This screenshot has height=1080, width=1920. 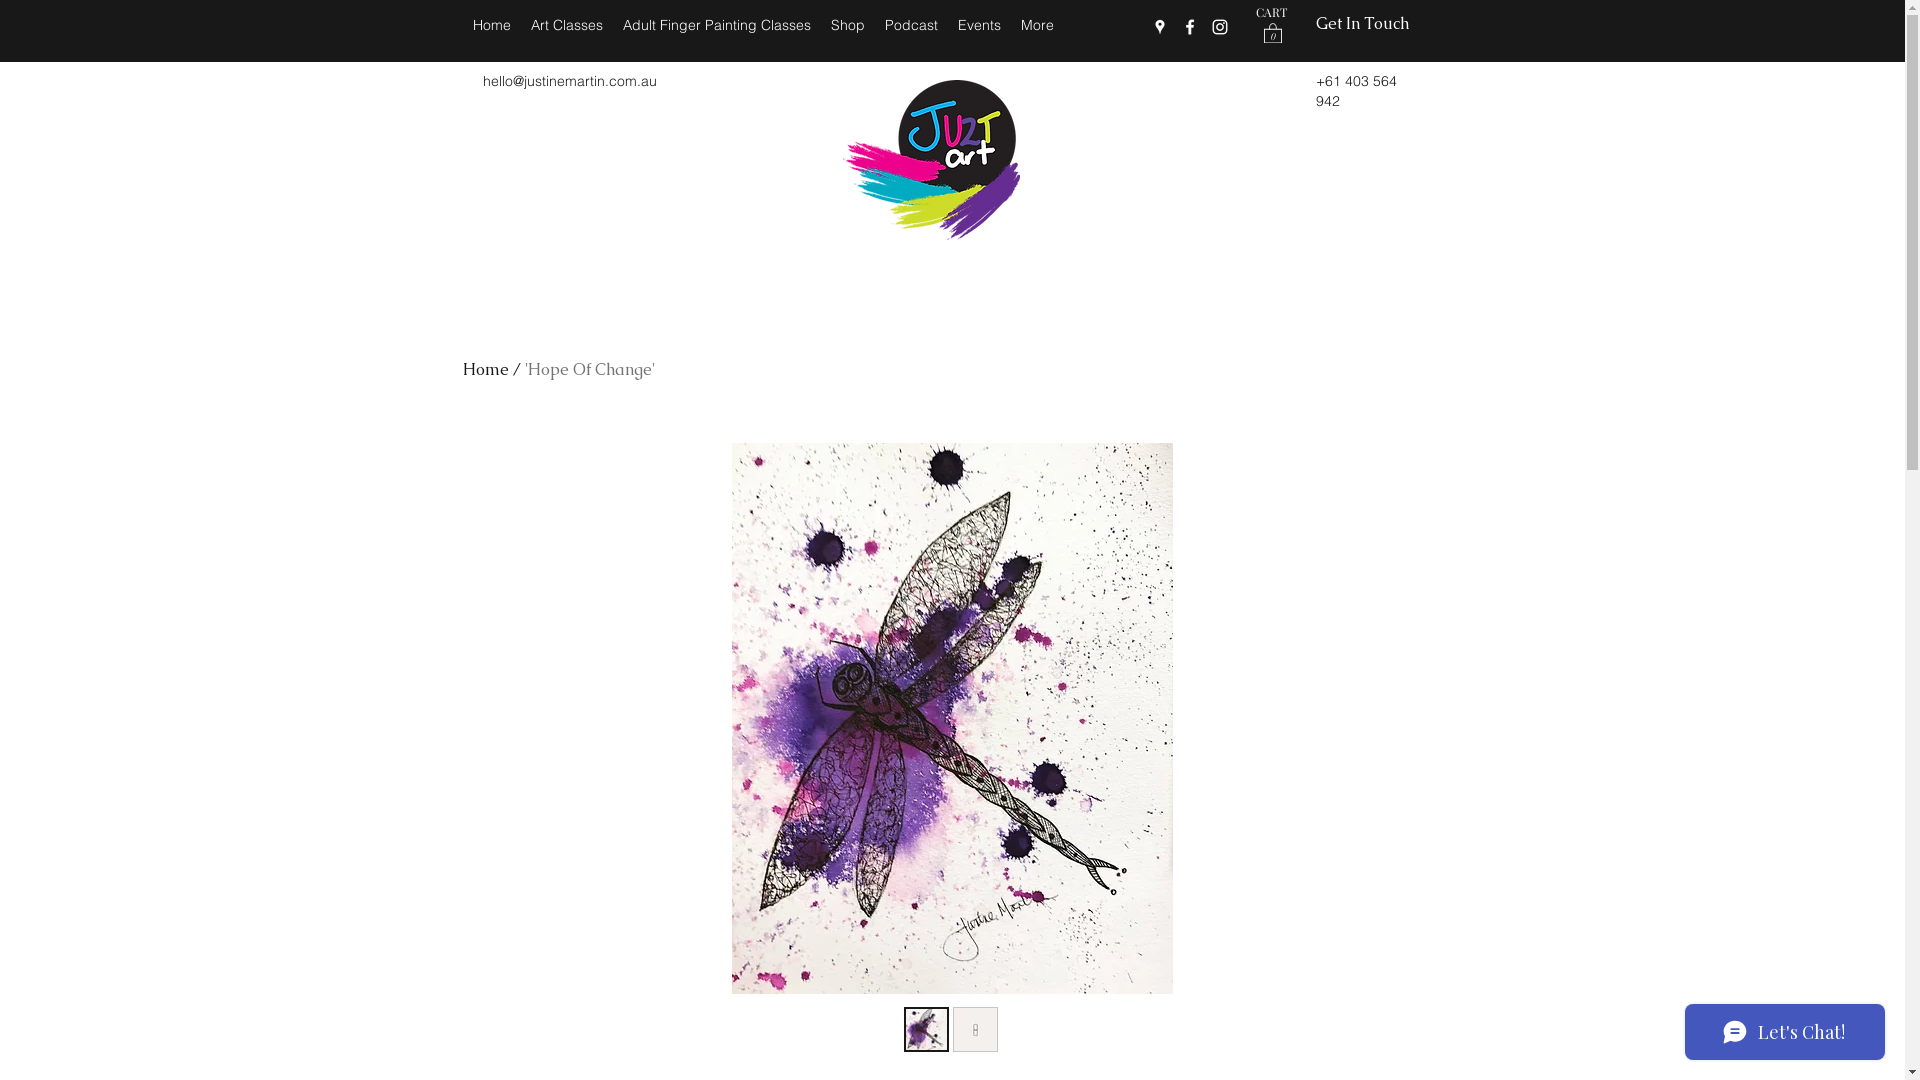 I want to click on Home, so click(x=491, y=26).